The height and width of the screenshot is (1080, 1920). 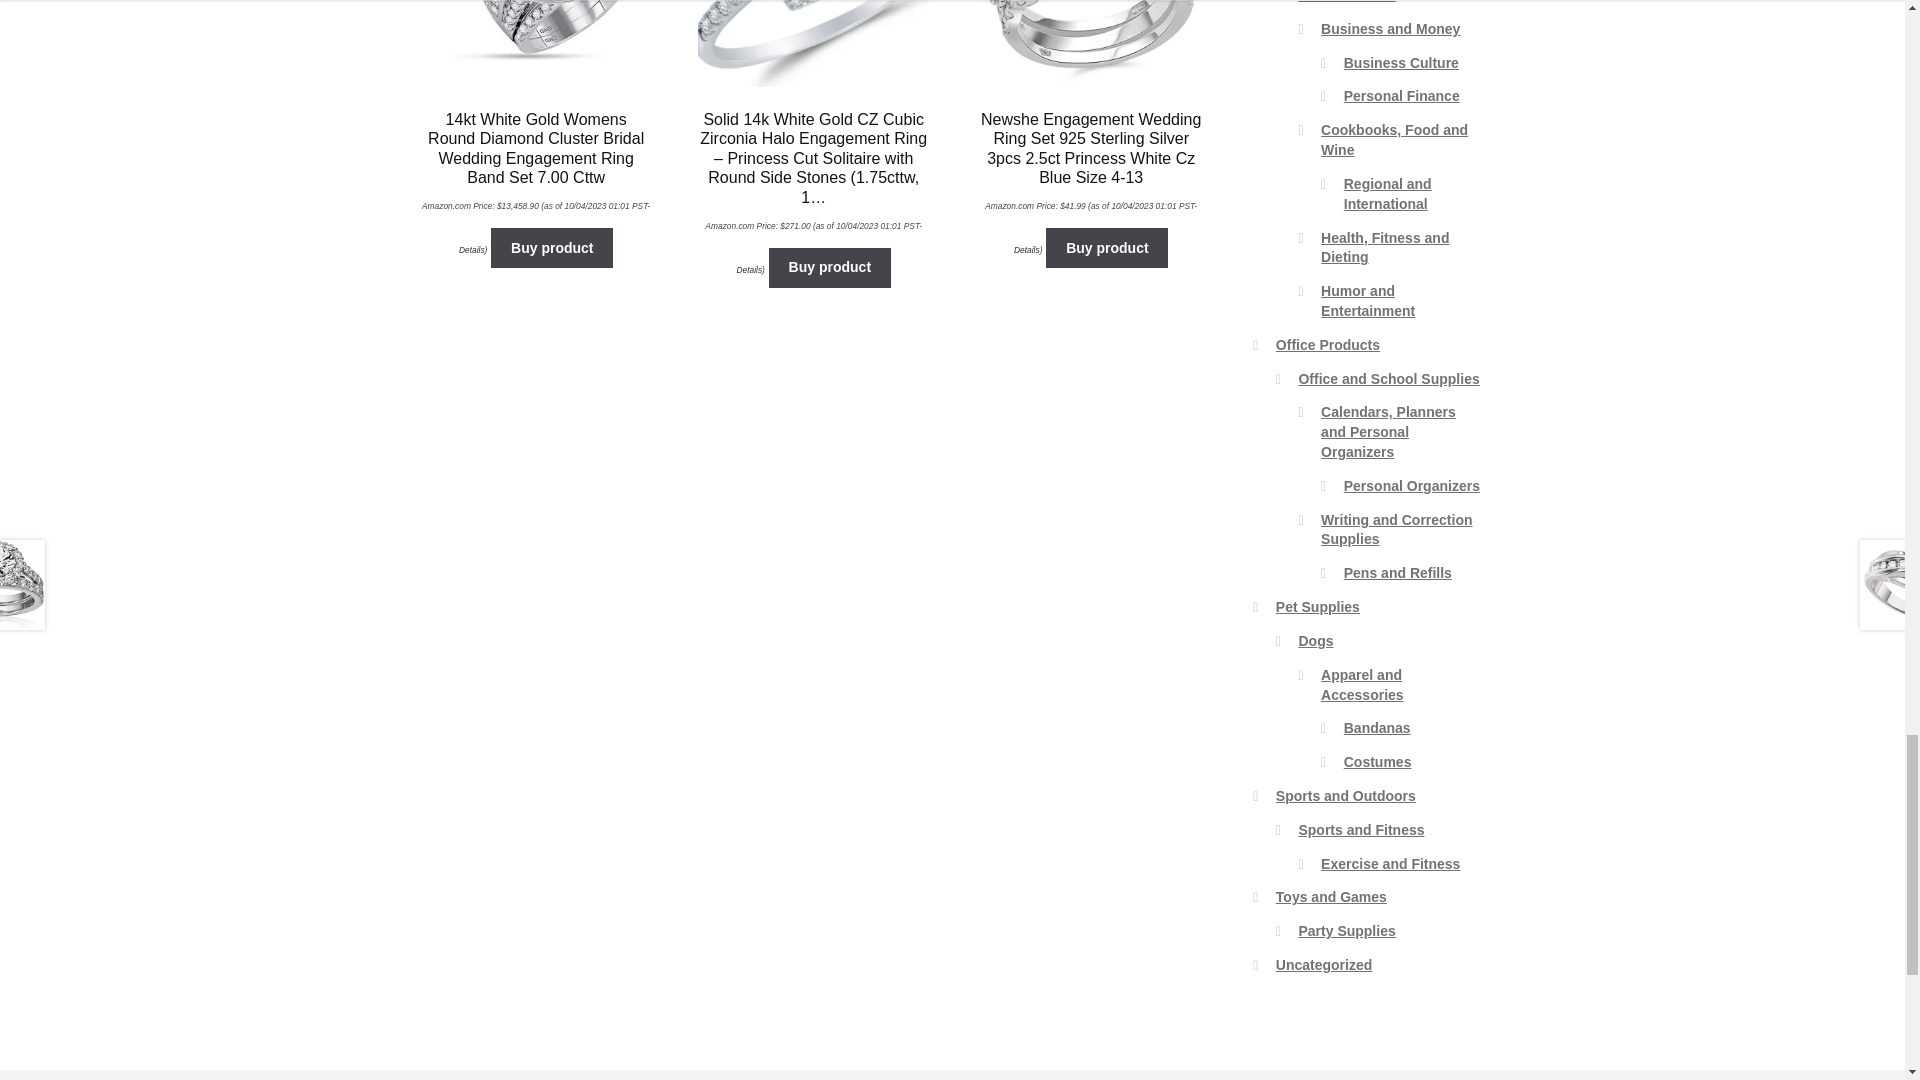 I want to click on Buy product, so click(x=830, y=268).